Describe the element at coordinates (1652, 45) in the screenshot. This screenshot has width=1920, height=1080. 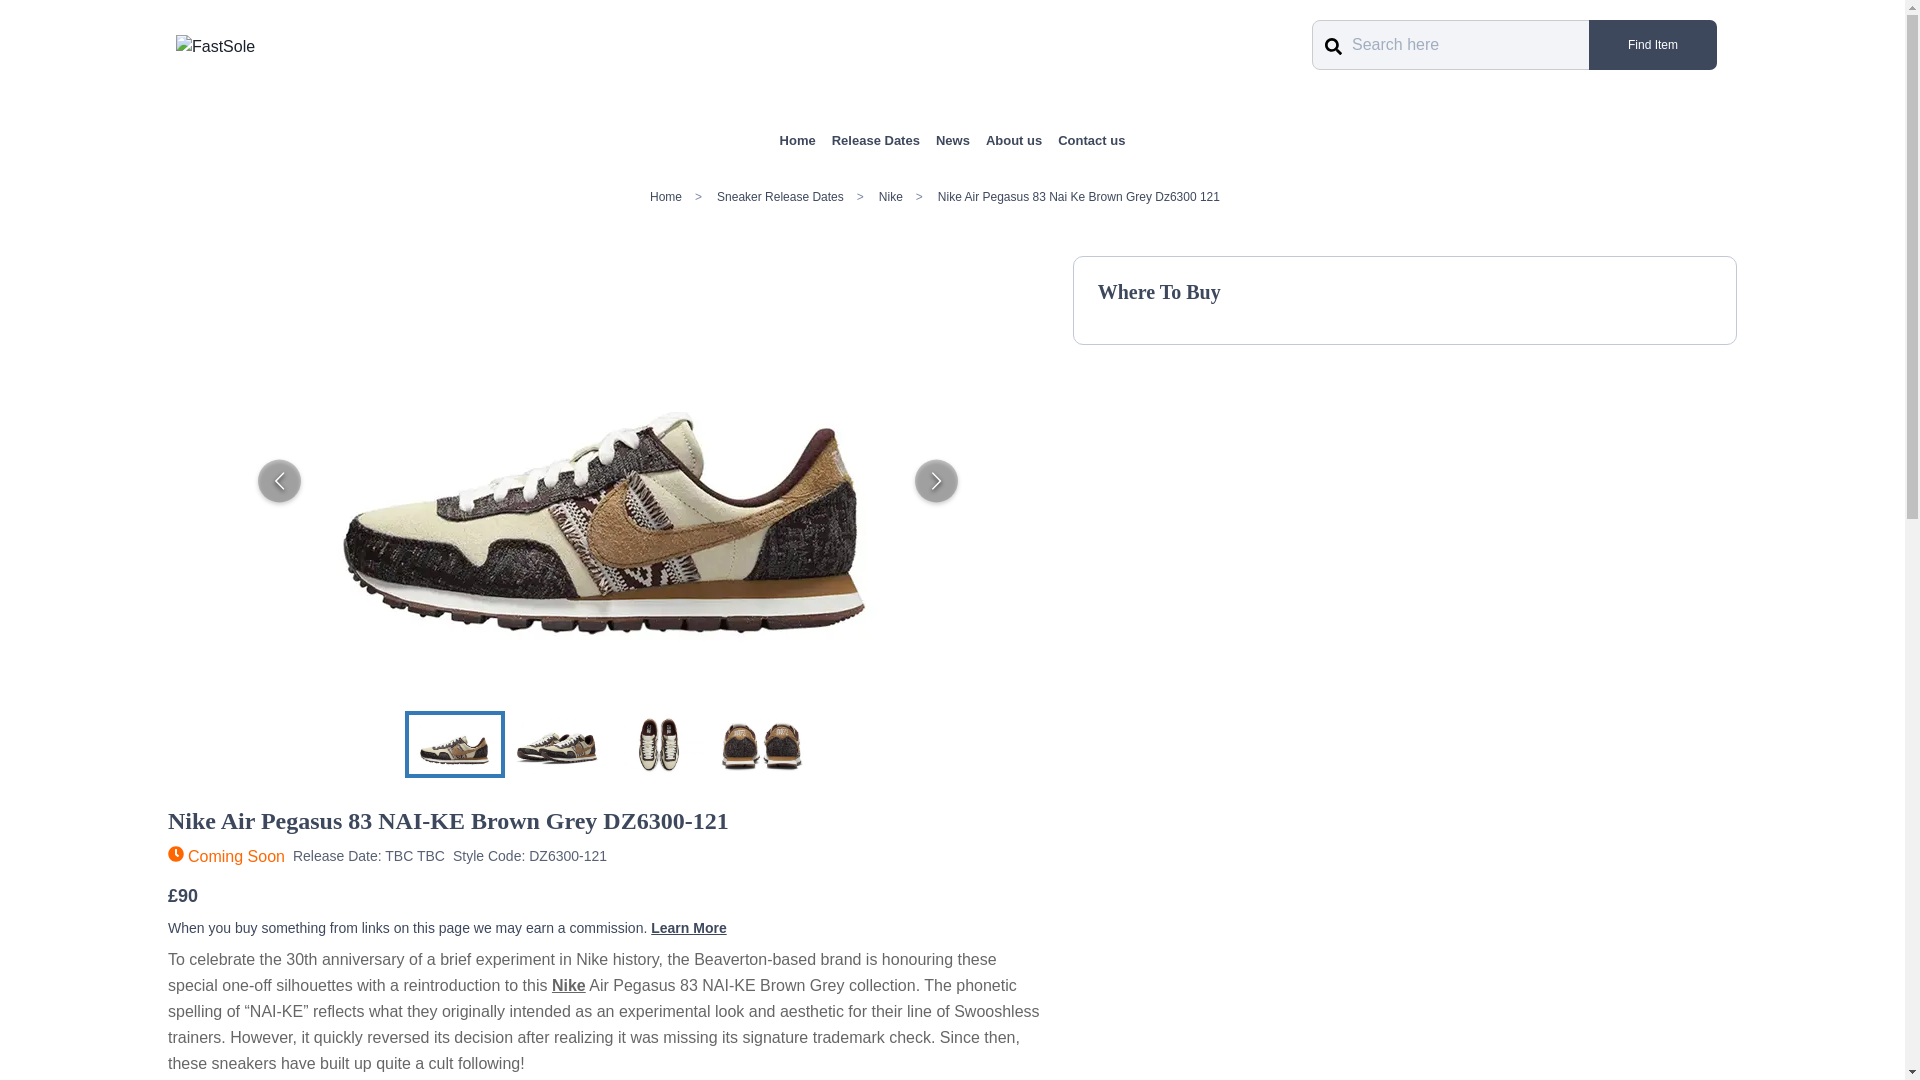
I see `Find Item` at that location.